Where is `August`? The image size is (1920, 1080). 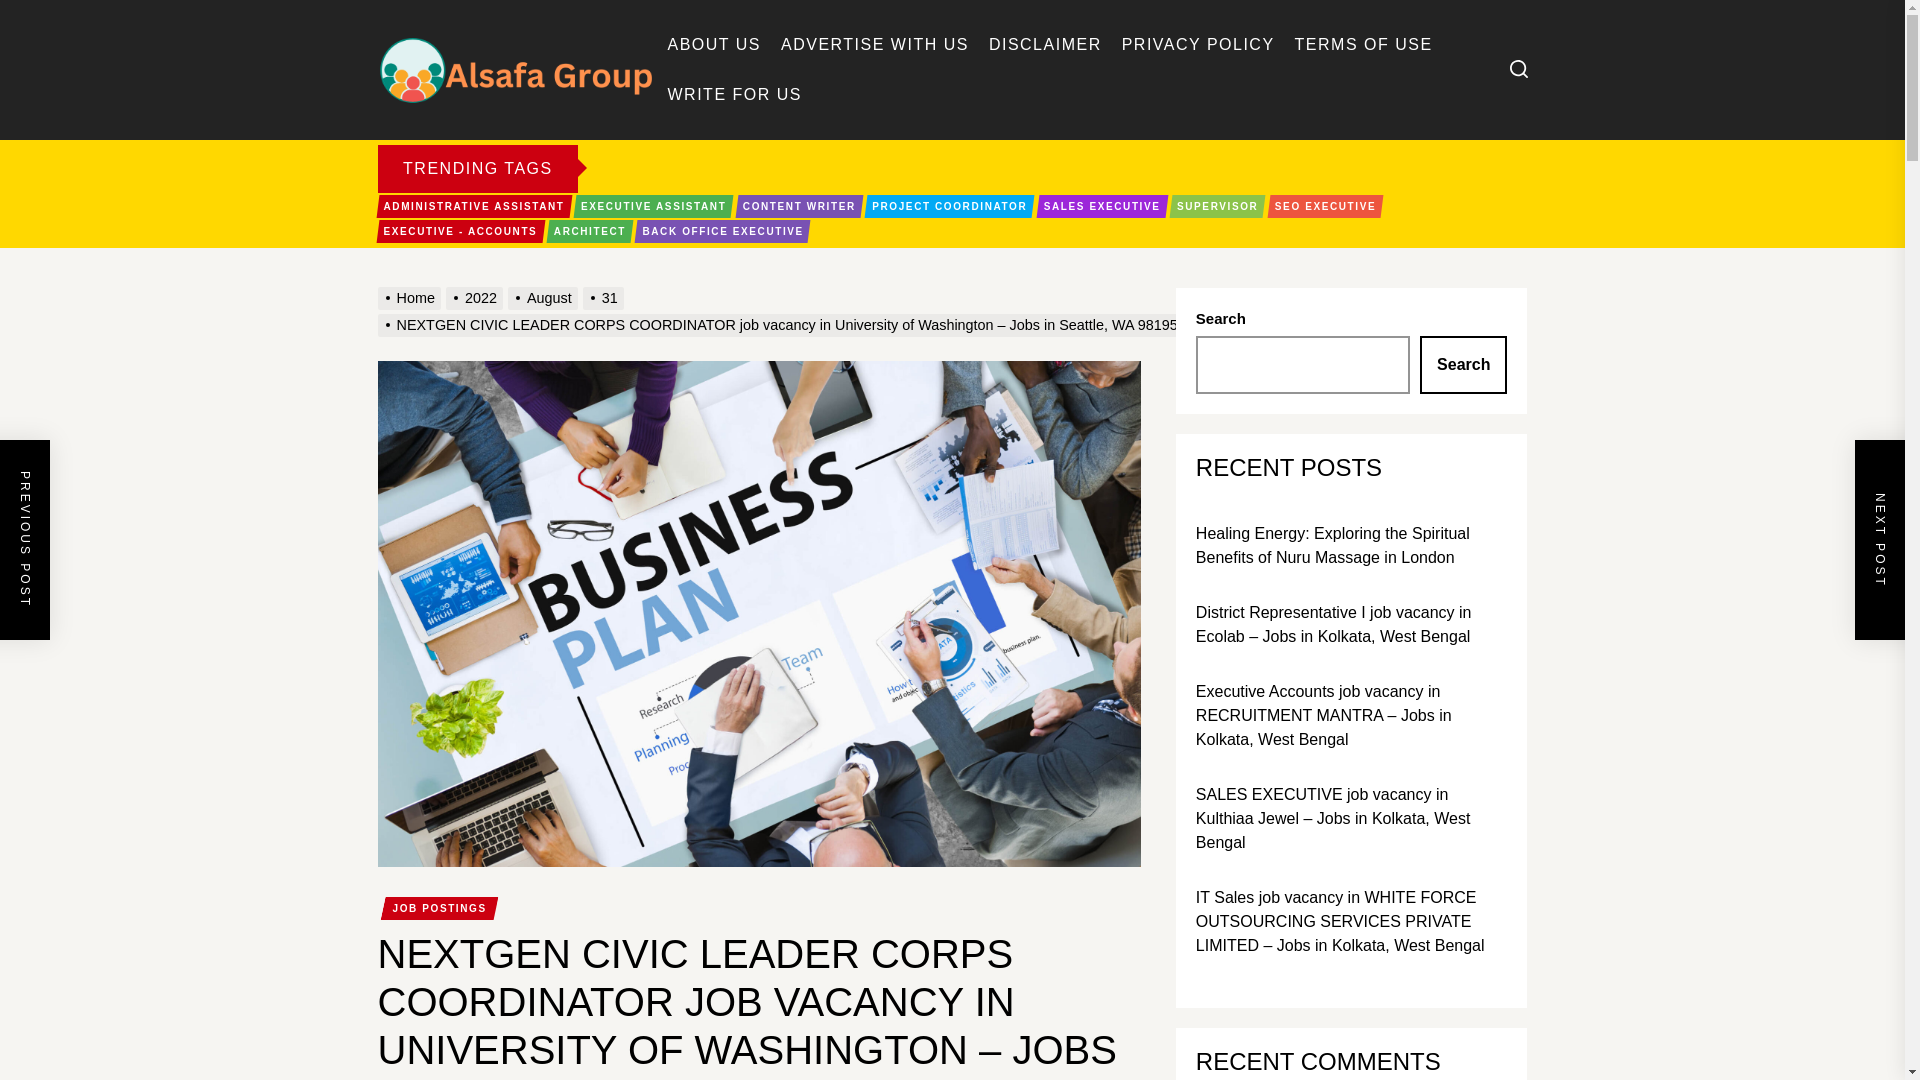
August is located at coordinates (546, 298).